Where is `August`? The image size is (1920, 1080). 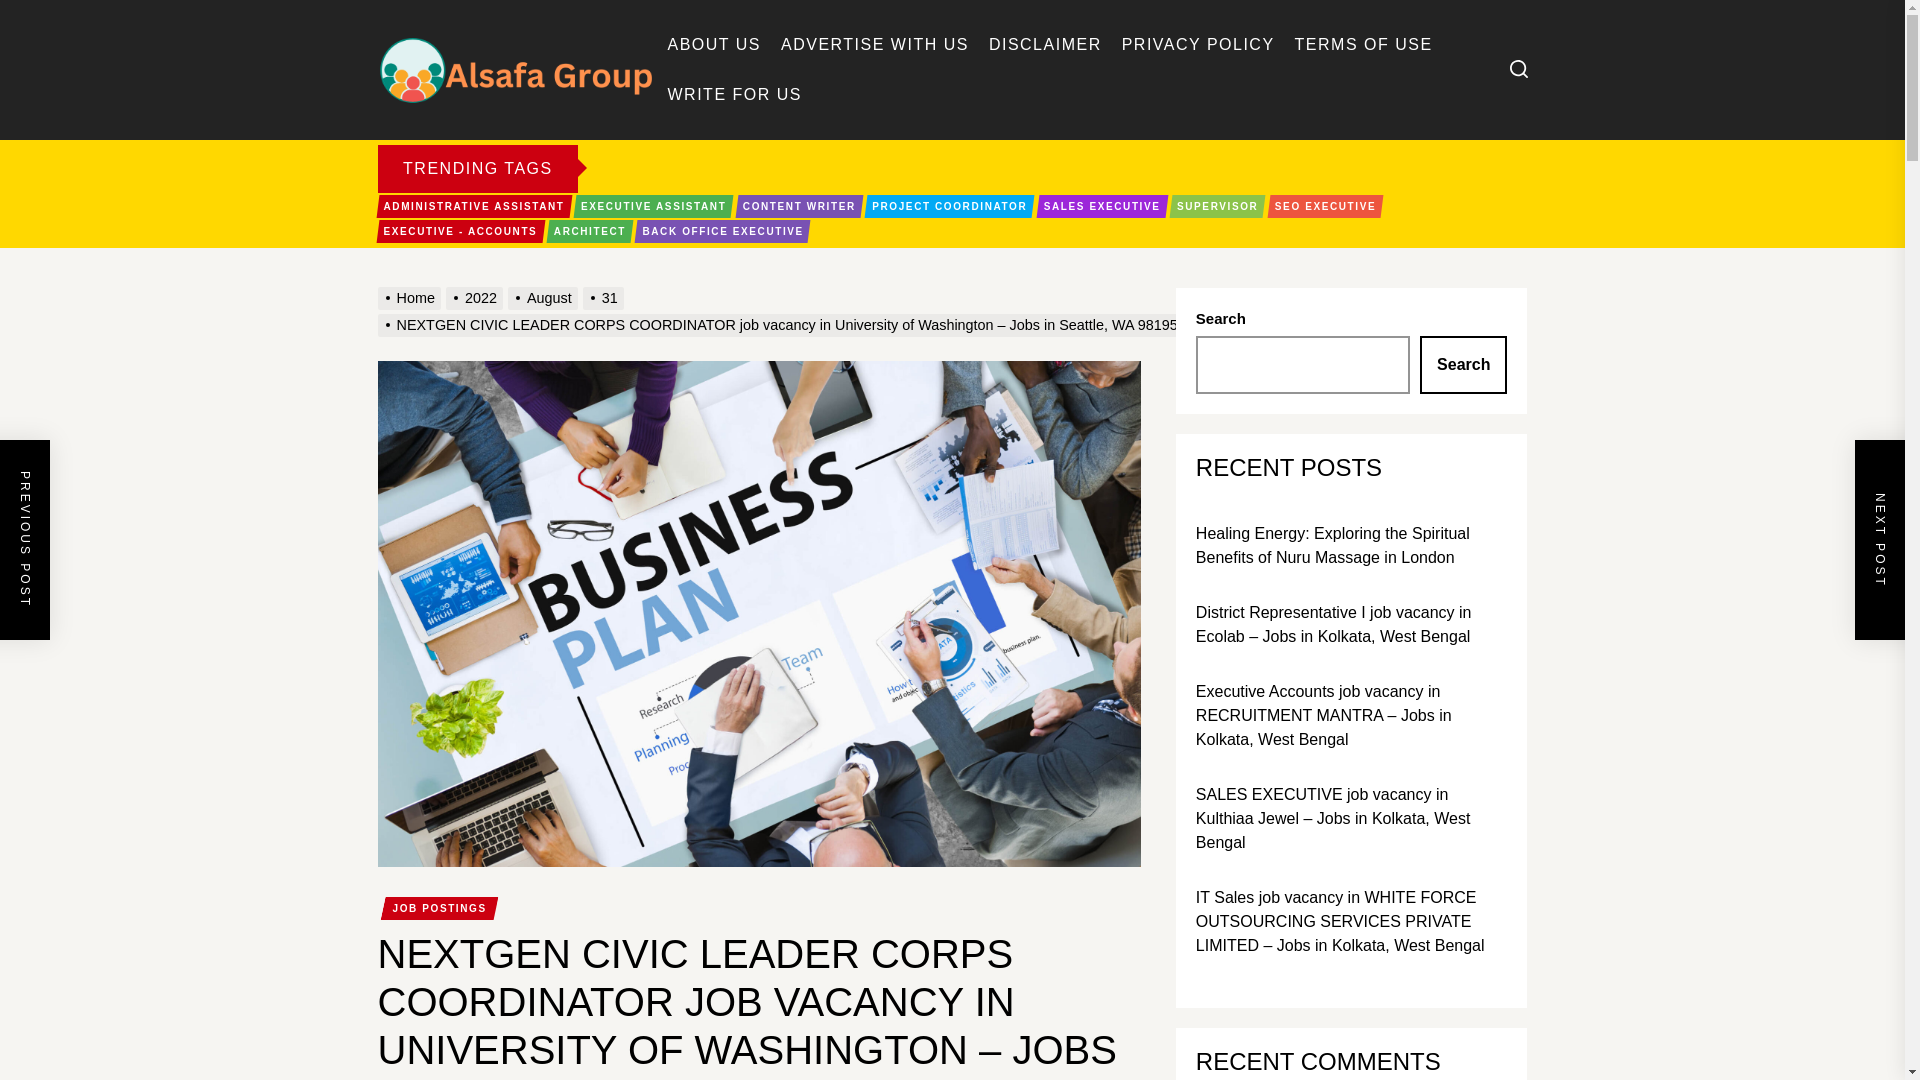
August is located at coordinates (546, 298).